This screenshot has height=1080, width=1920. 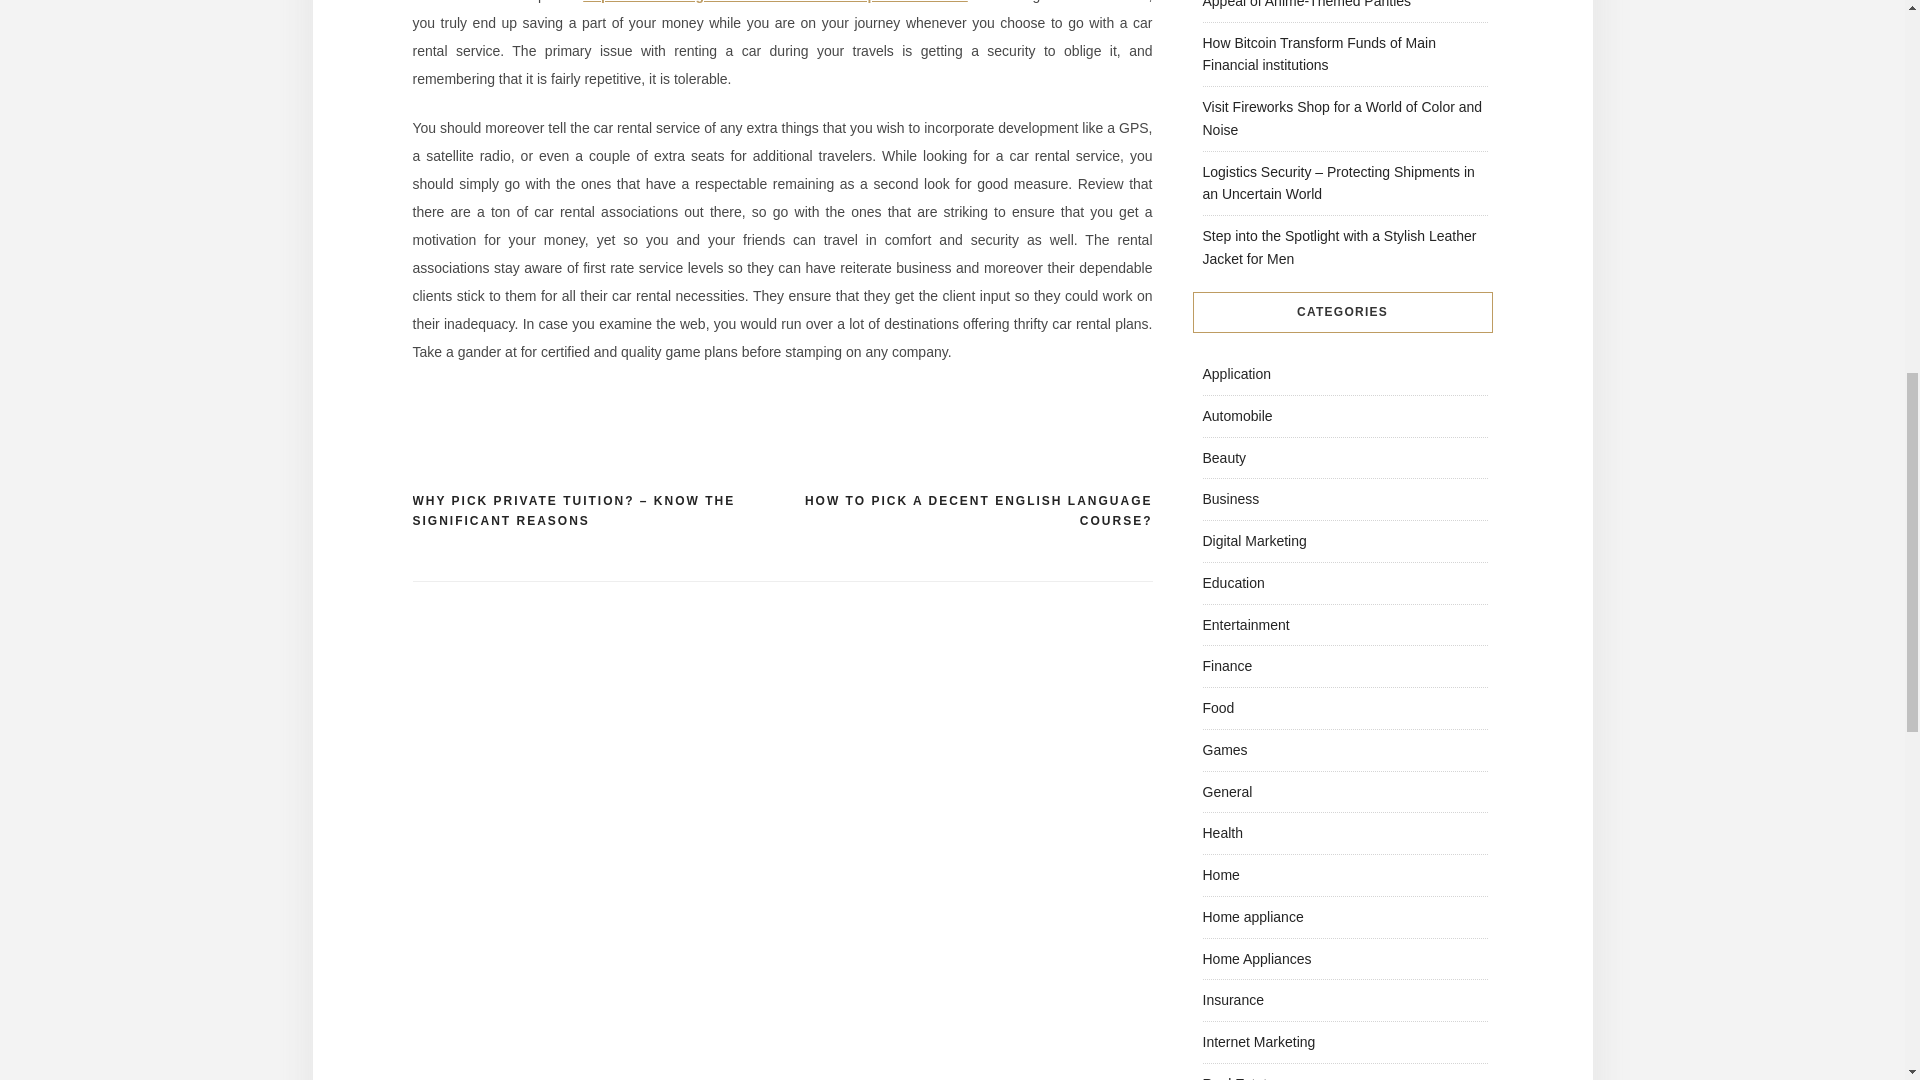 I want to click on General, so click(x=1226, y=792).